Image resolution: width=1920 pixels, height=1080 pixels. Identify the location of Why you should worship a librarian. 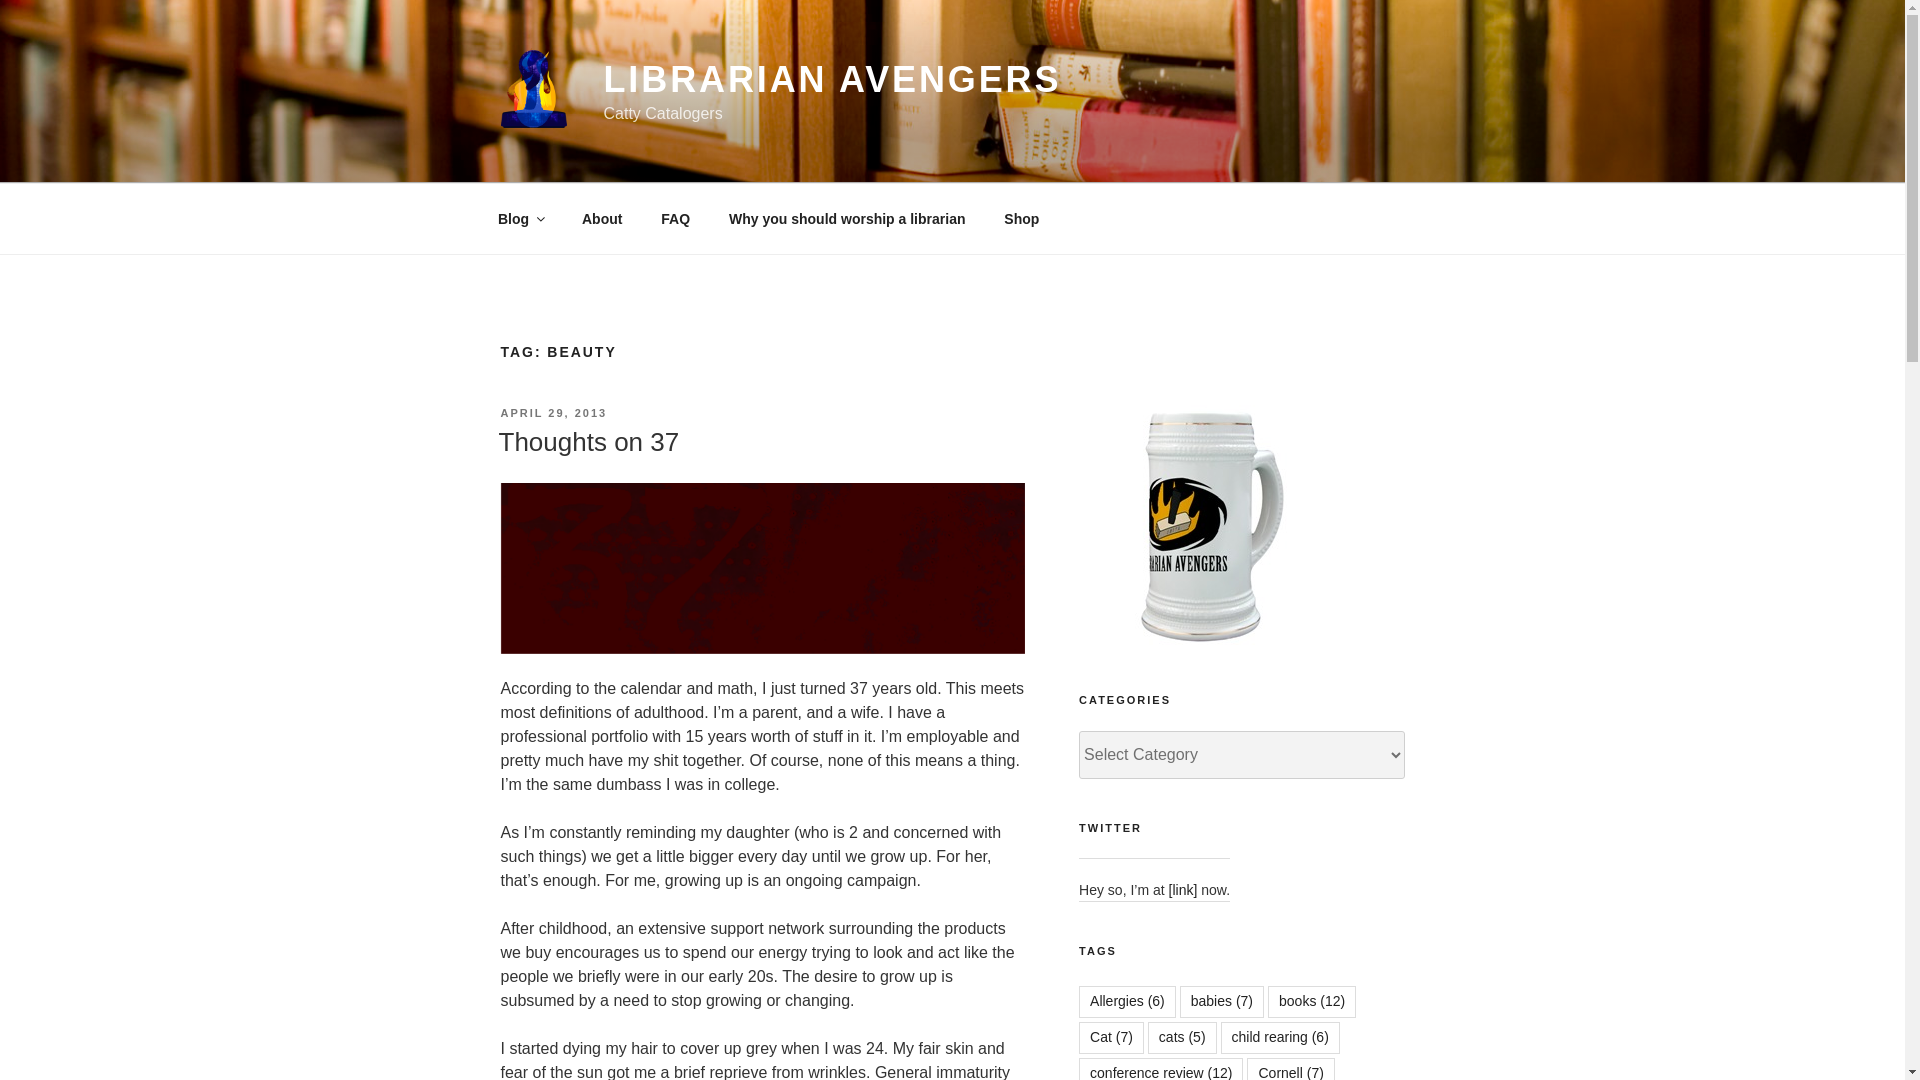
(848, 218).